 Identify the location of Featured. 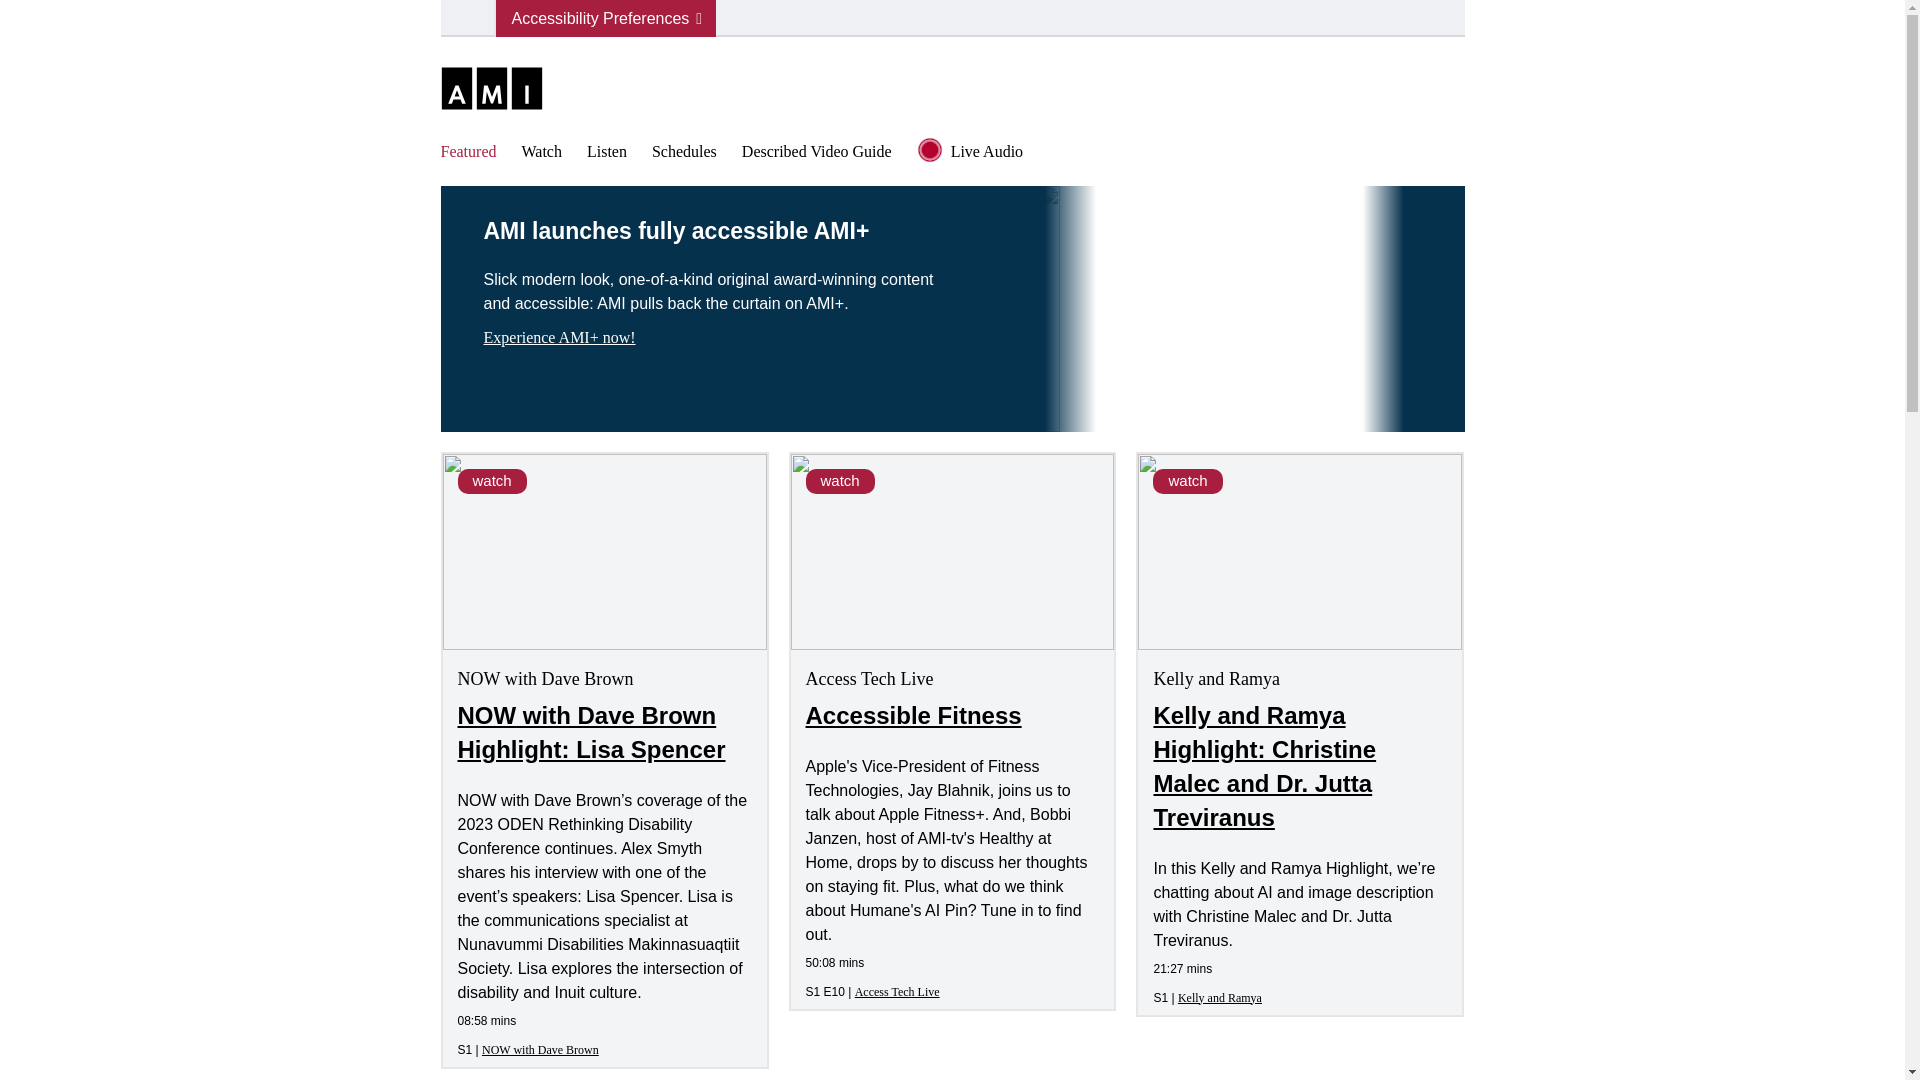
(468, 150).